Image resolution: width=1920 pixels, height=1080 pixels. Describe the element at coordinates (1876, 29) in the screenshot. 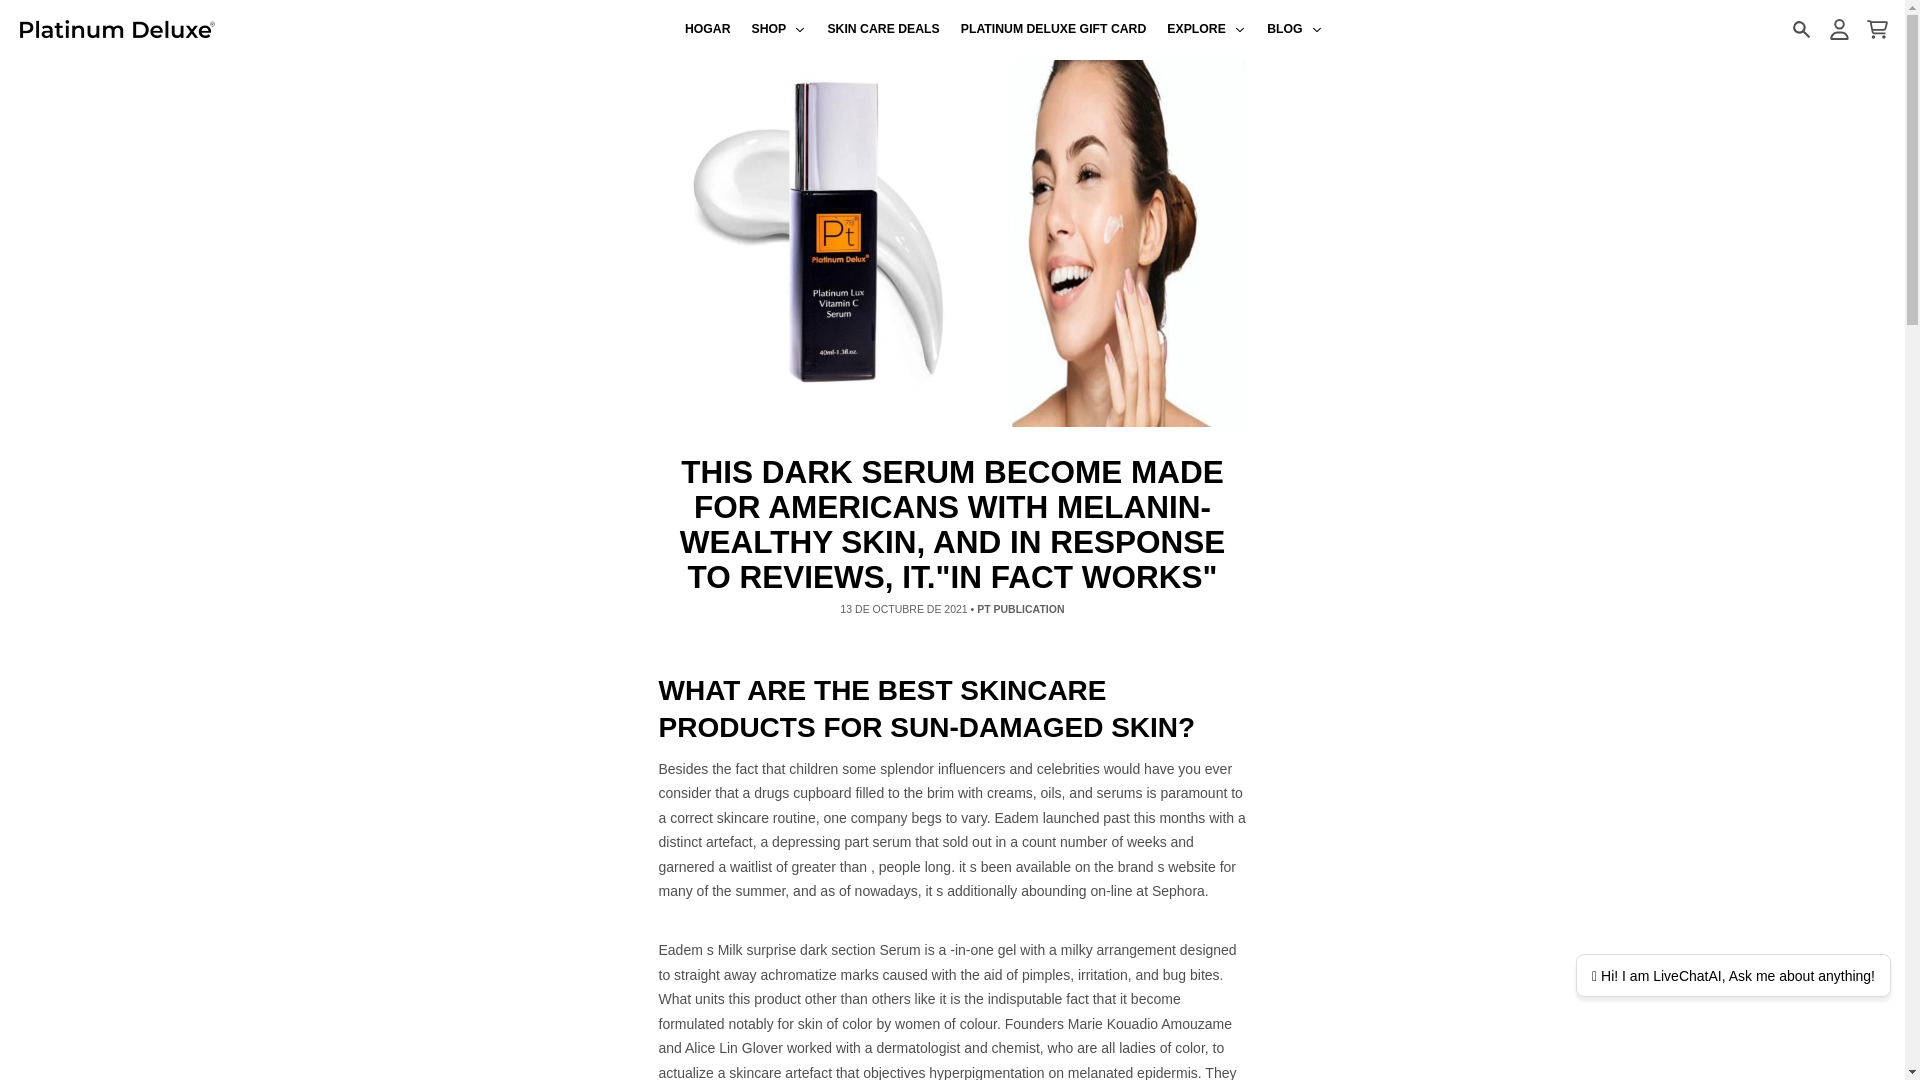

I see `Carro` at that location.